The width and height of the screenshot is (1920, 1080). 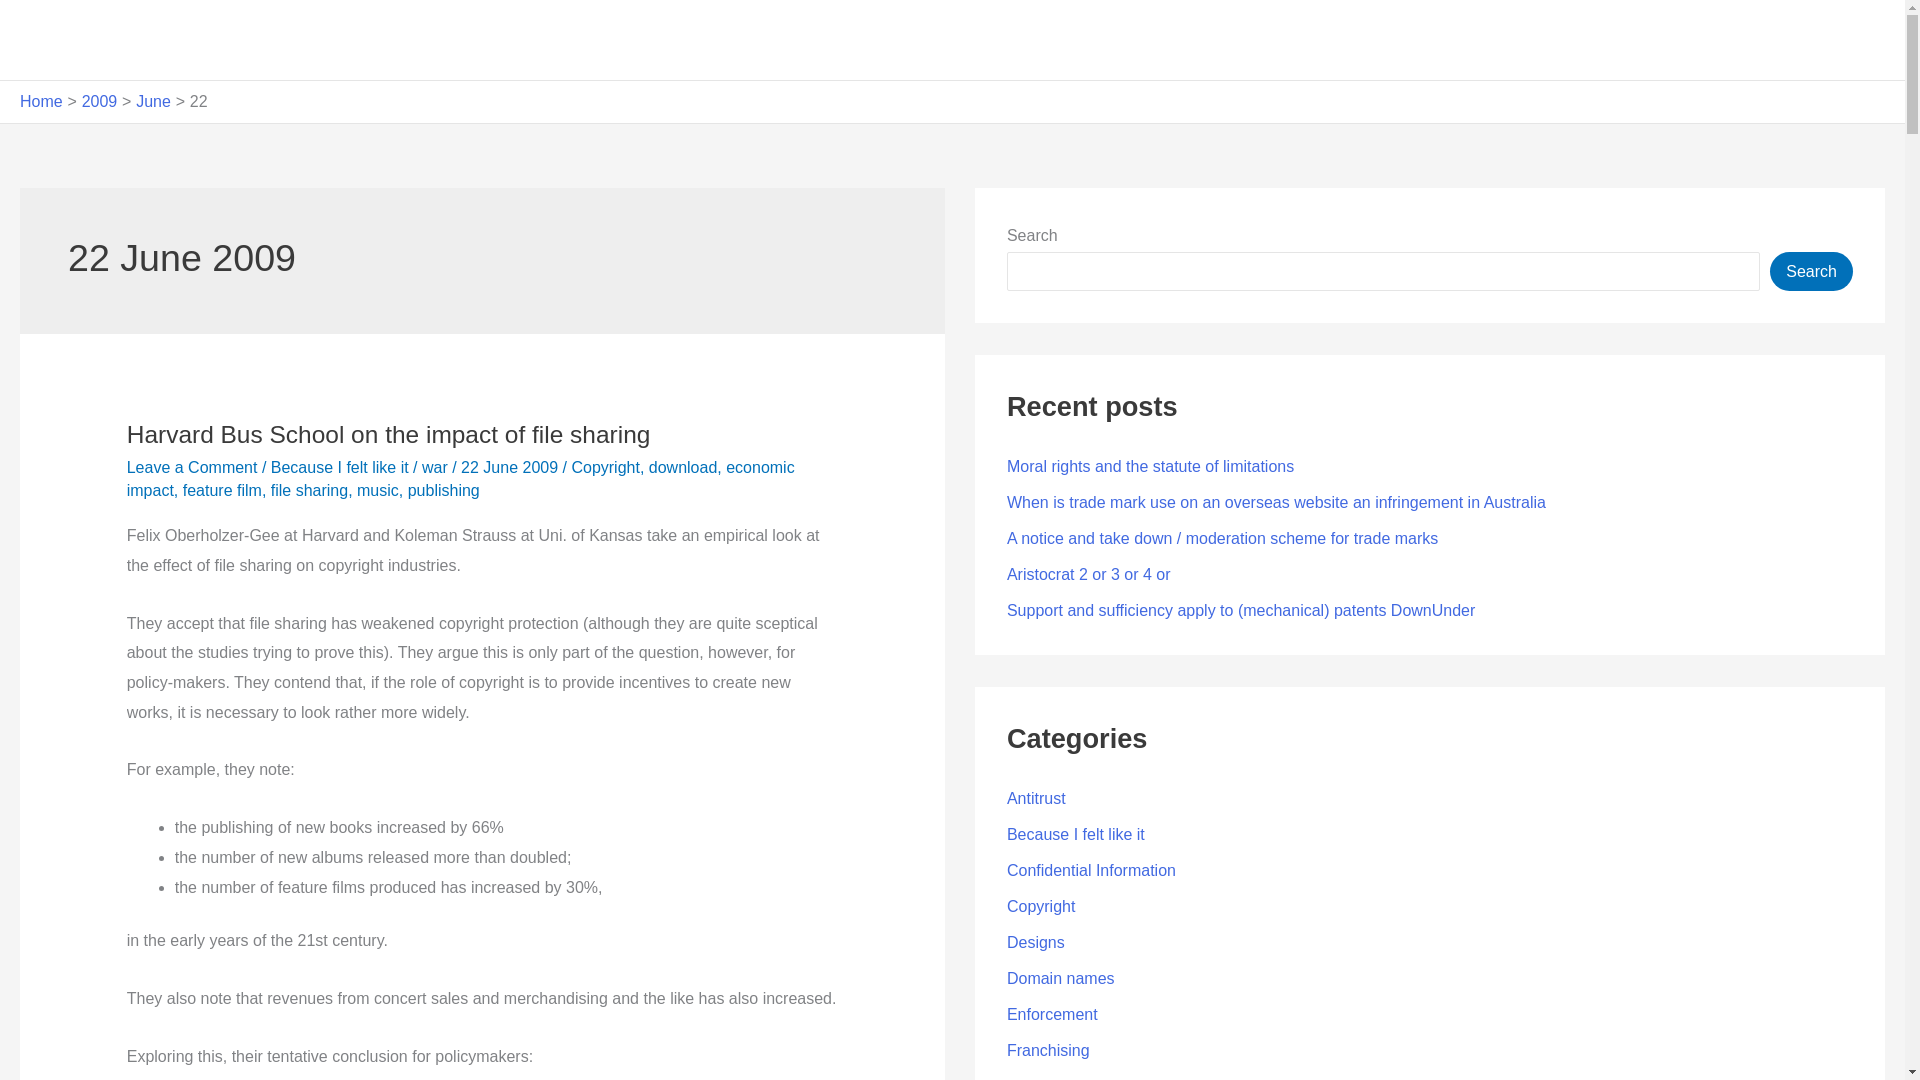 I want to click on Home, so click(x=41, y=101).